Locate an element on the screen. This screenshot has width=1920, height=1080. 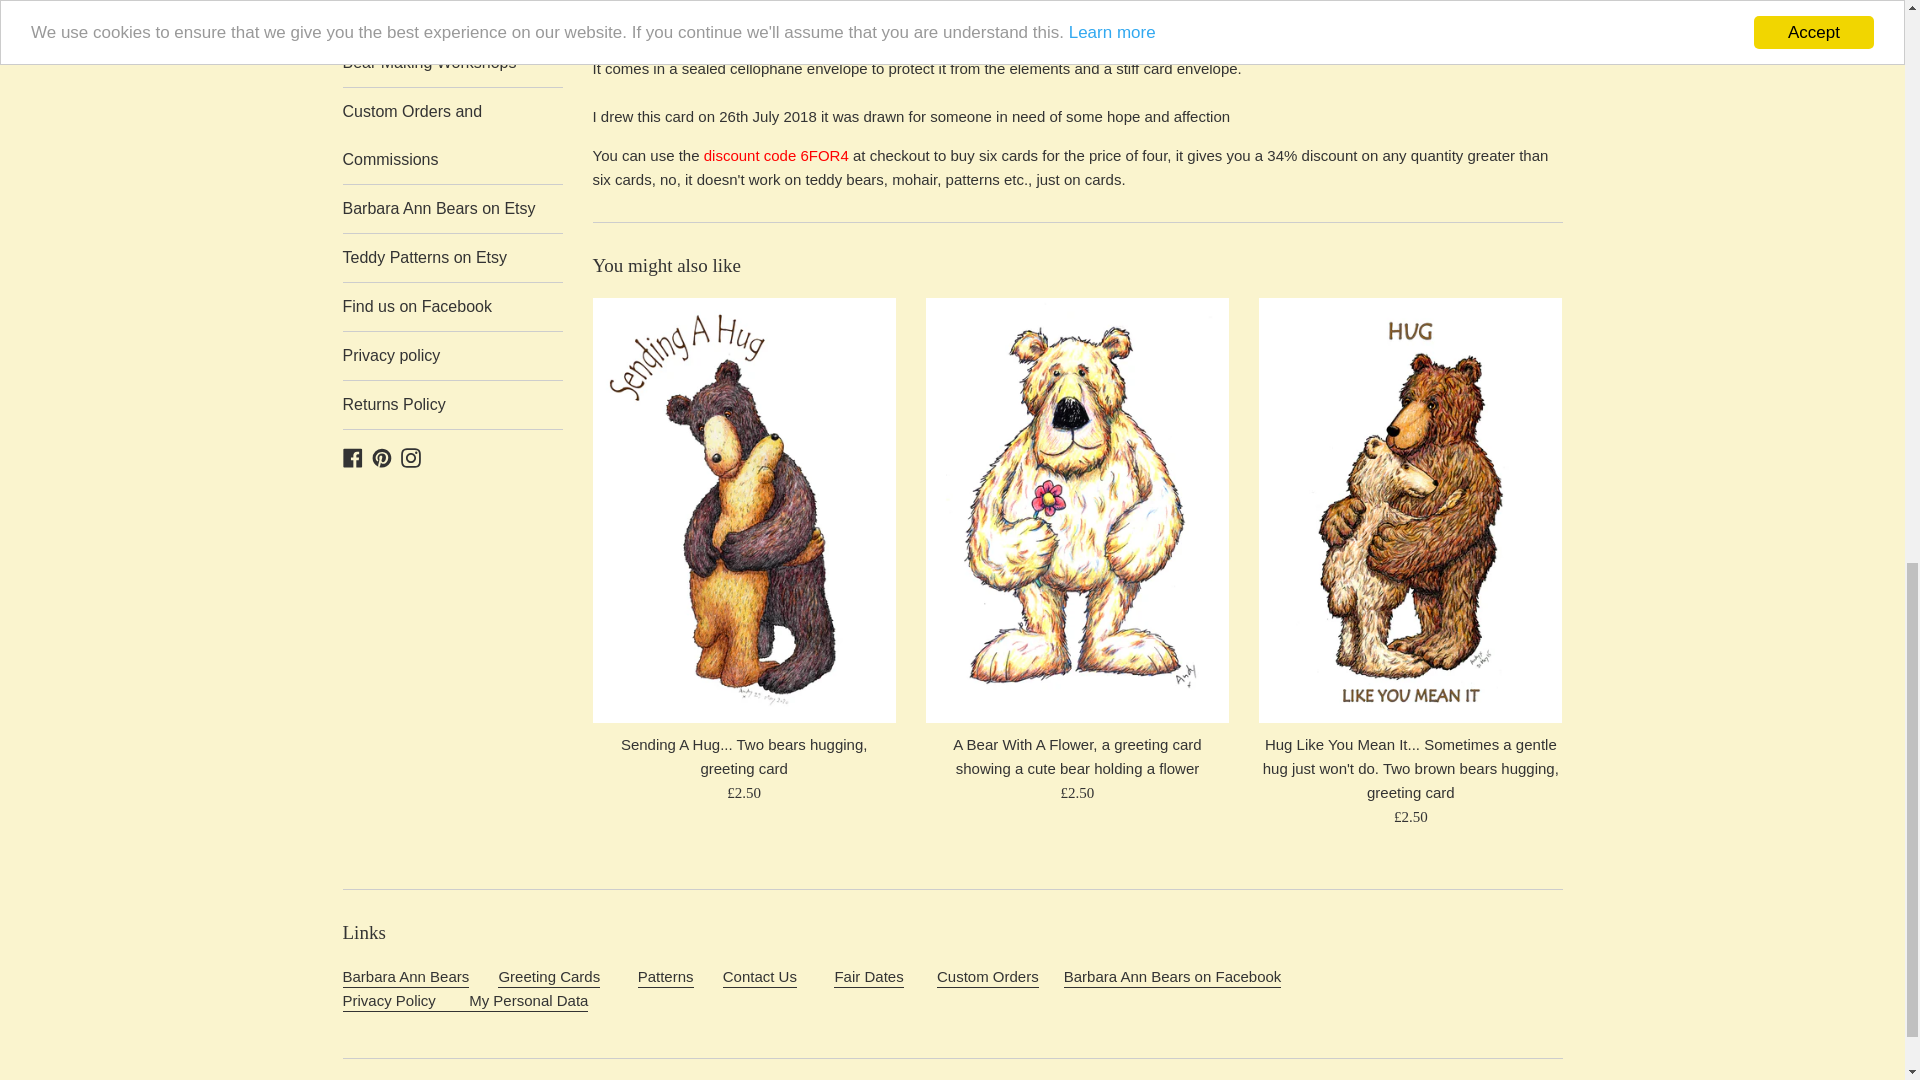
Fair Dates is located at coordinates (868, 978).